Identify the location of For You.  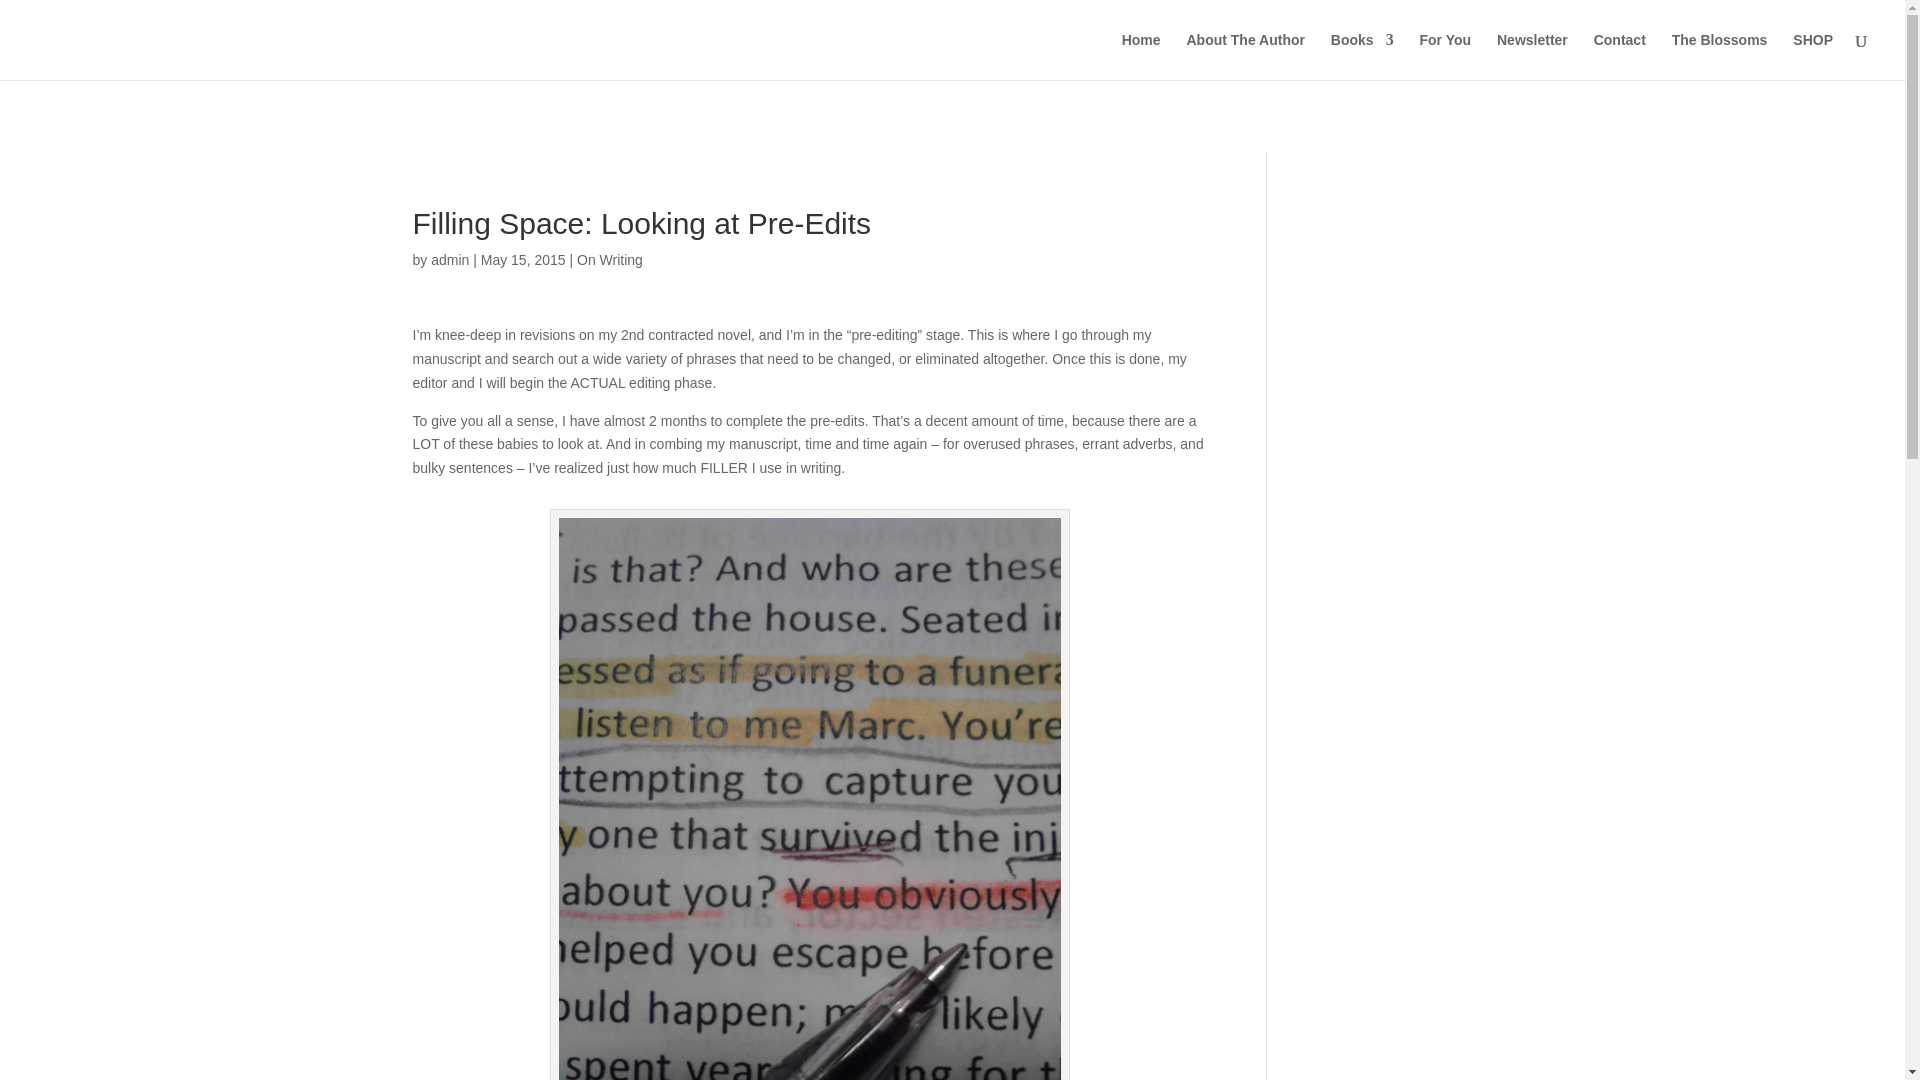
(1446, 56).